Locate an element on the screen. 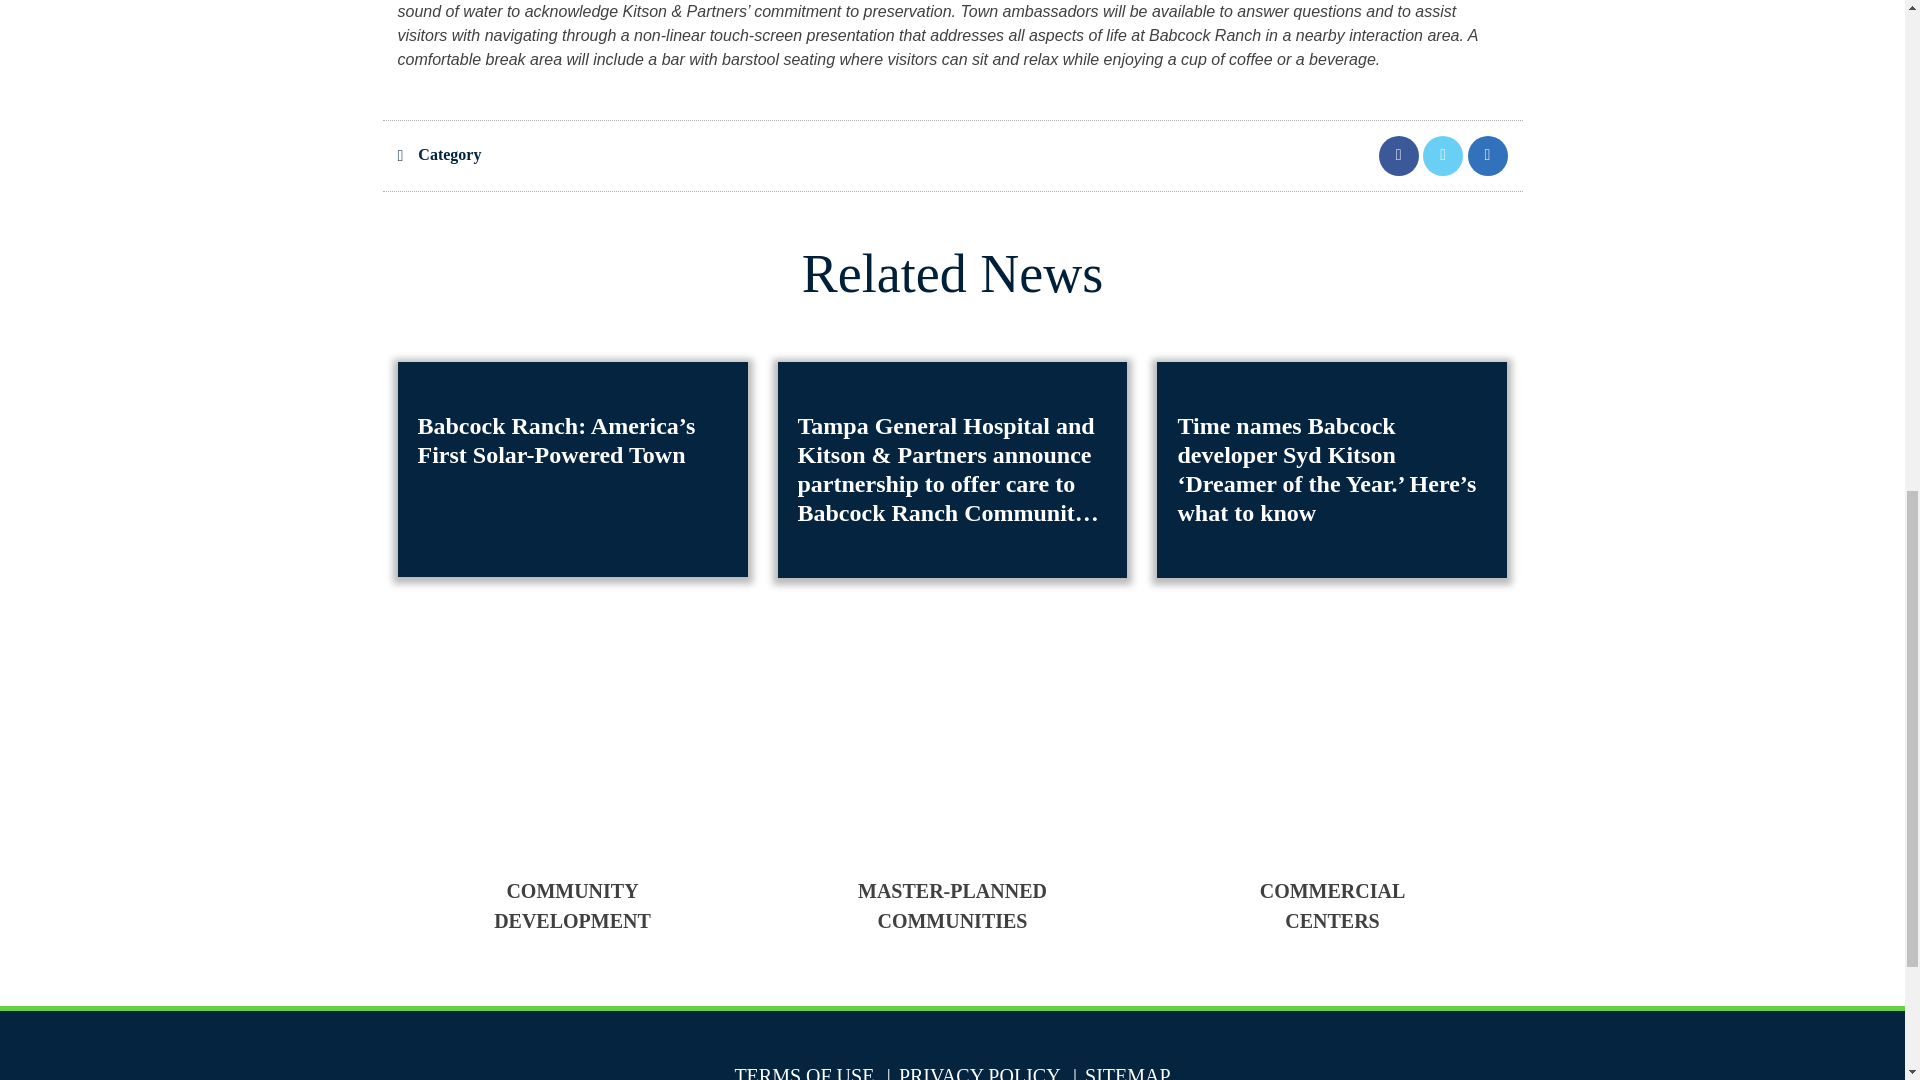 This screenshot has width=1920, height=1080. TERMS OF USE is located at coordinates (803, 1072).